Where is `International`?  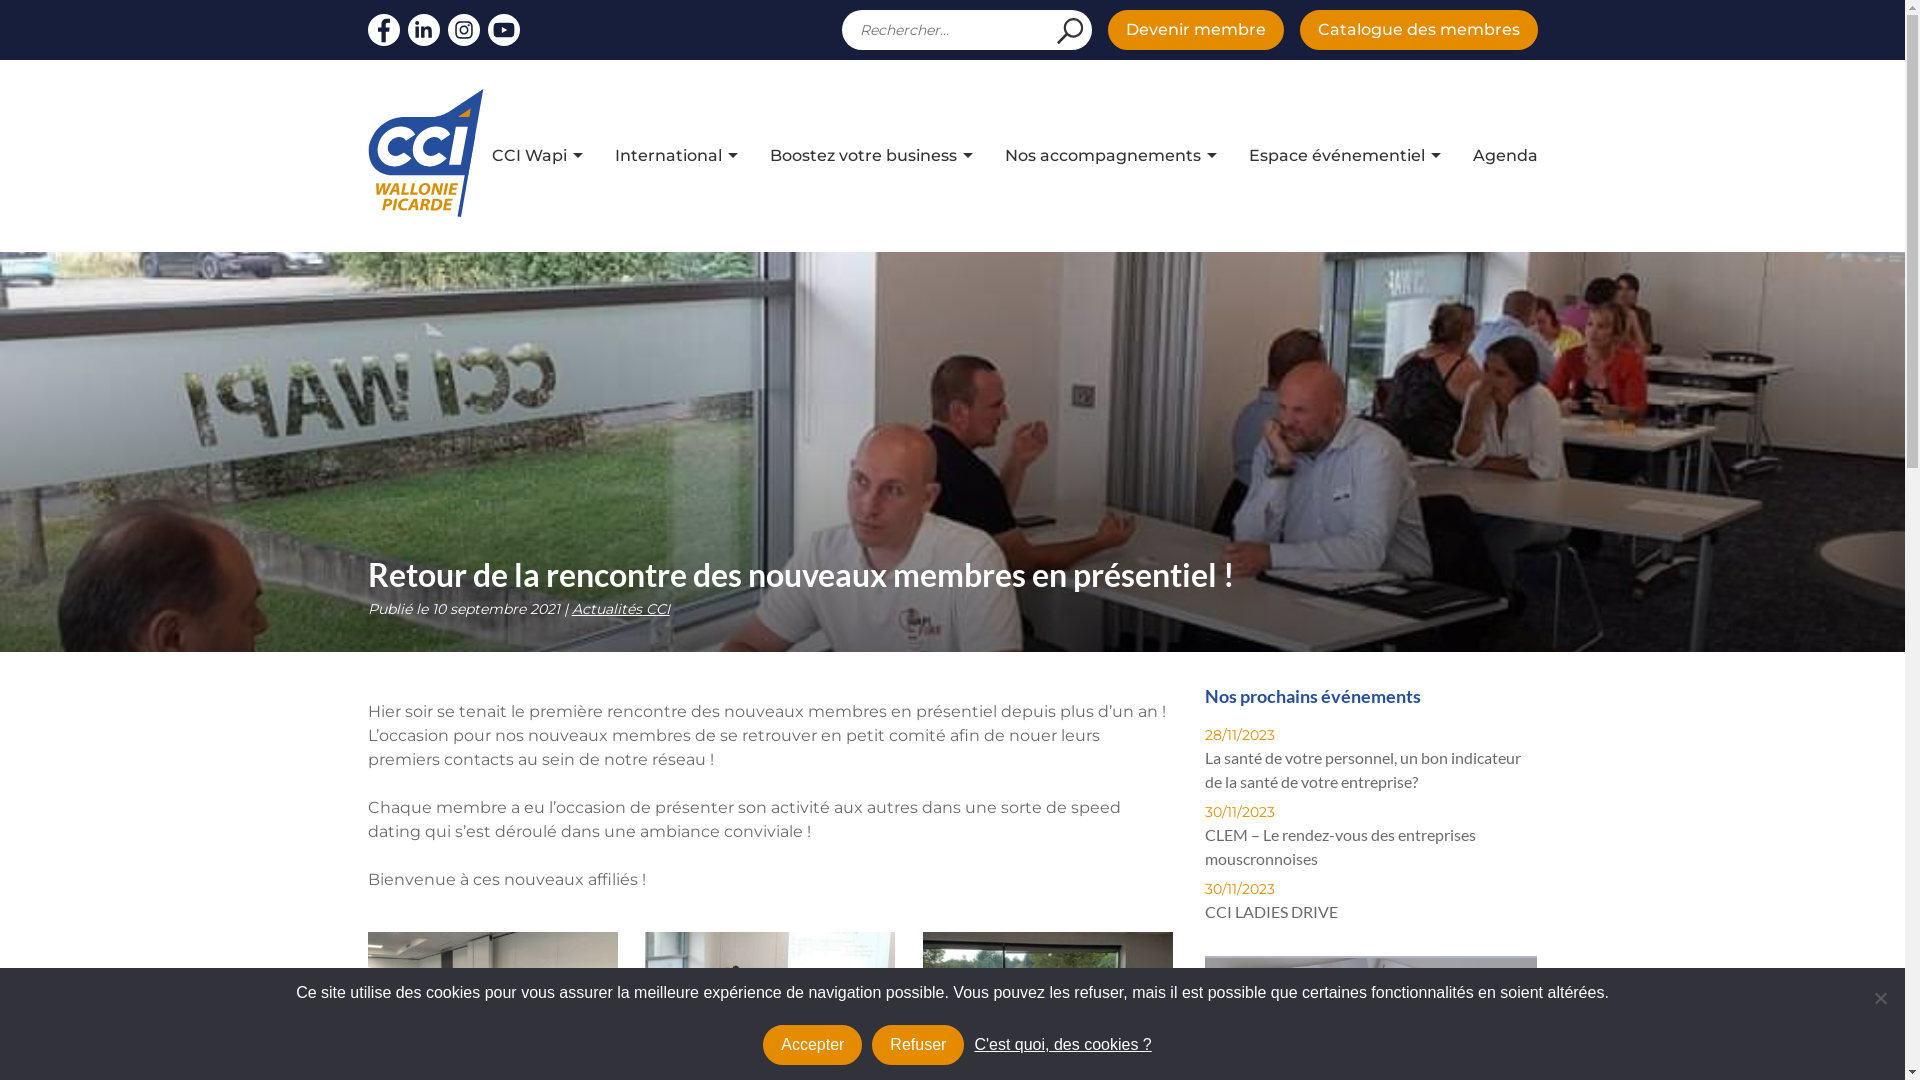
International is located at coordinates (668, 156).